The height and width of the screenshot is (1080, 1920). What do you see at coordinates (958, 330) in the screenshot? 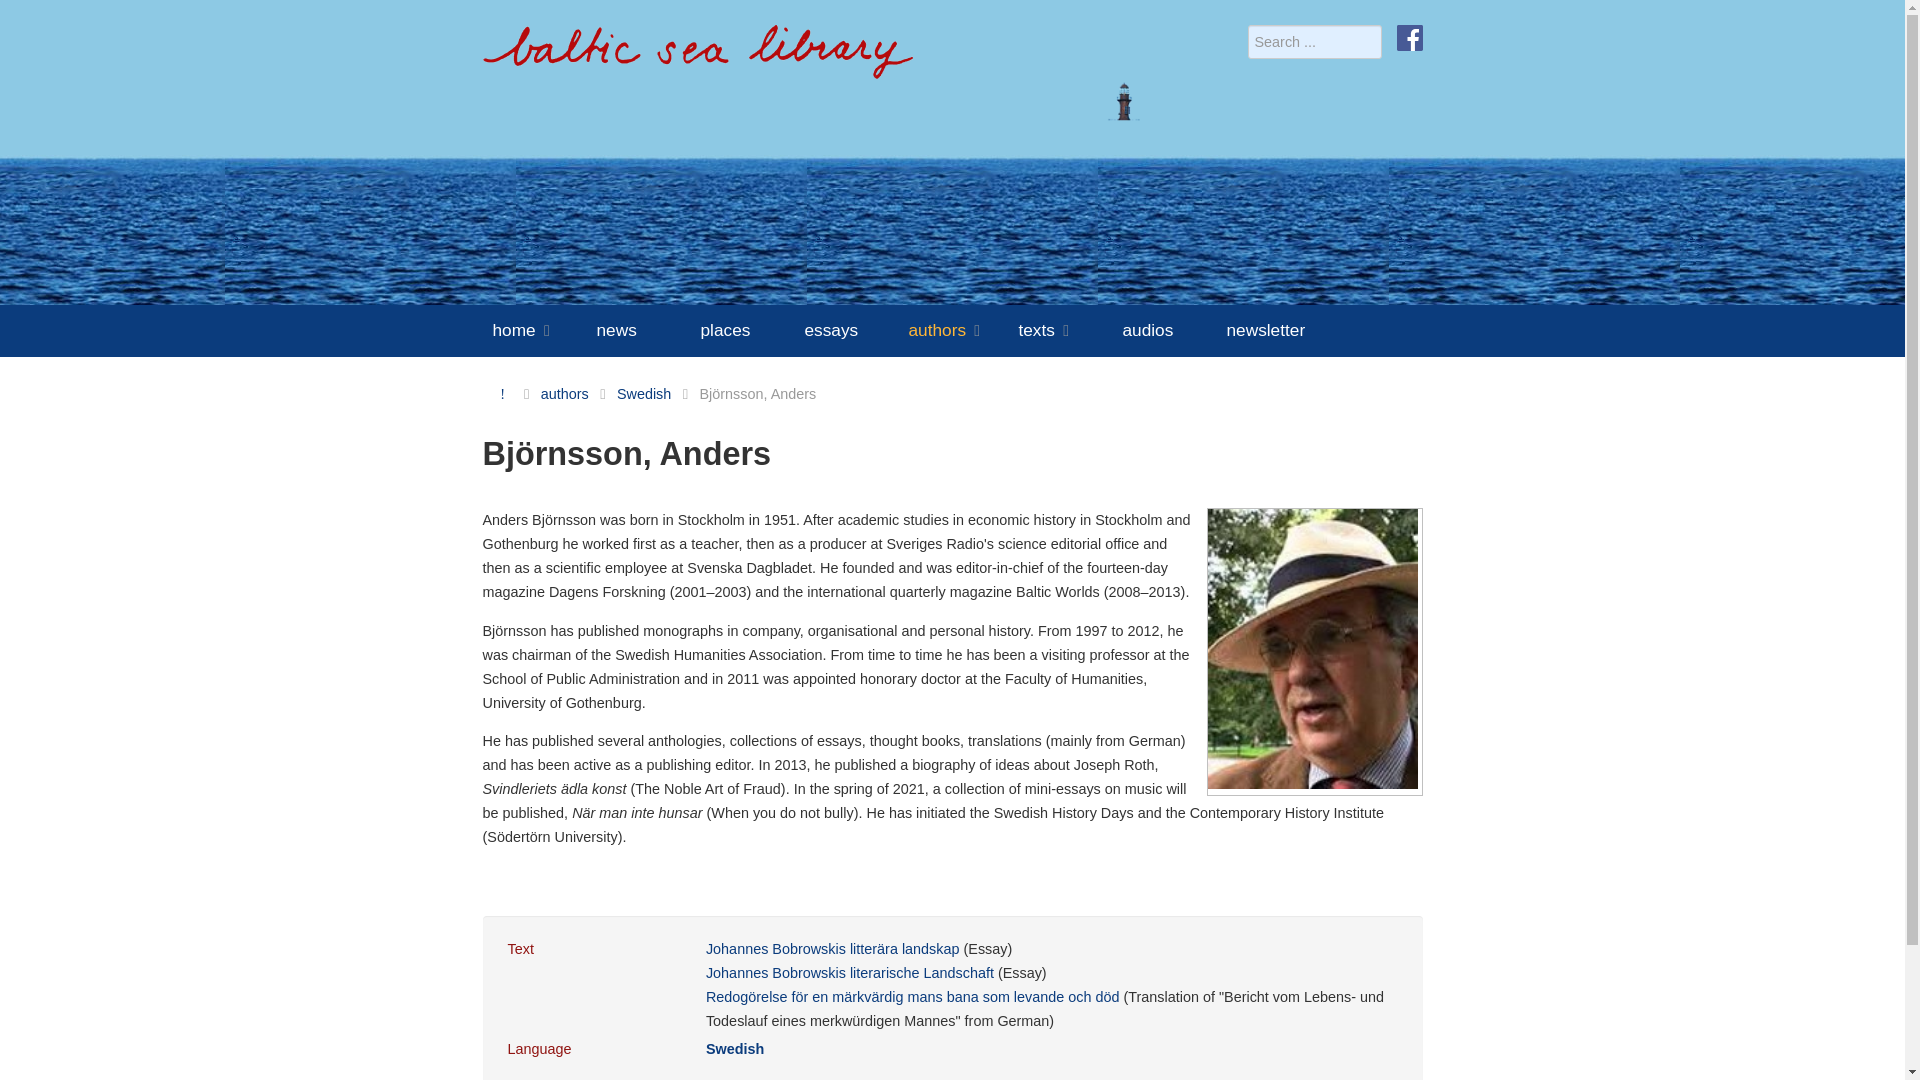
I see `authors` at bounding box center [958, 330].